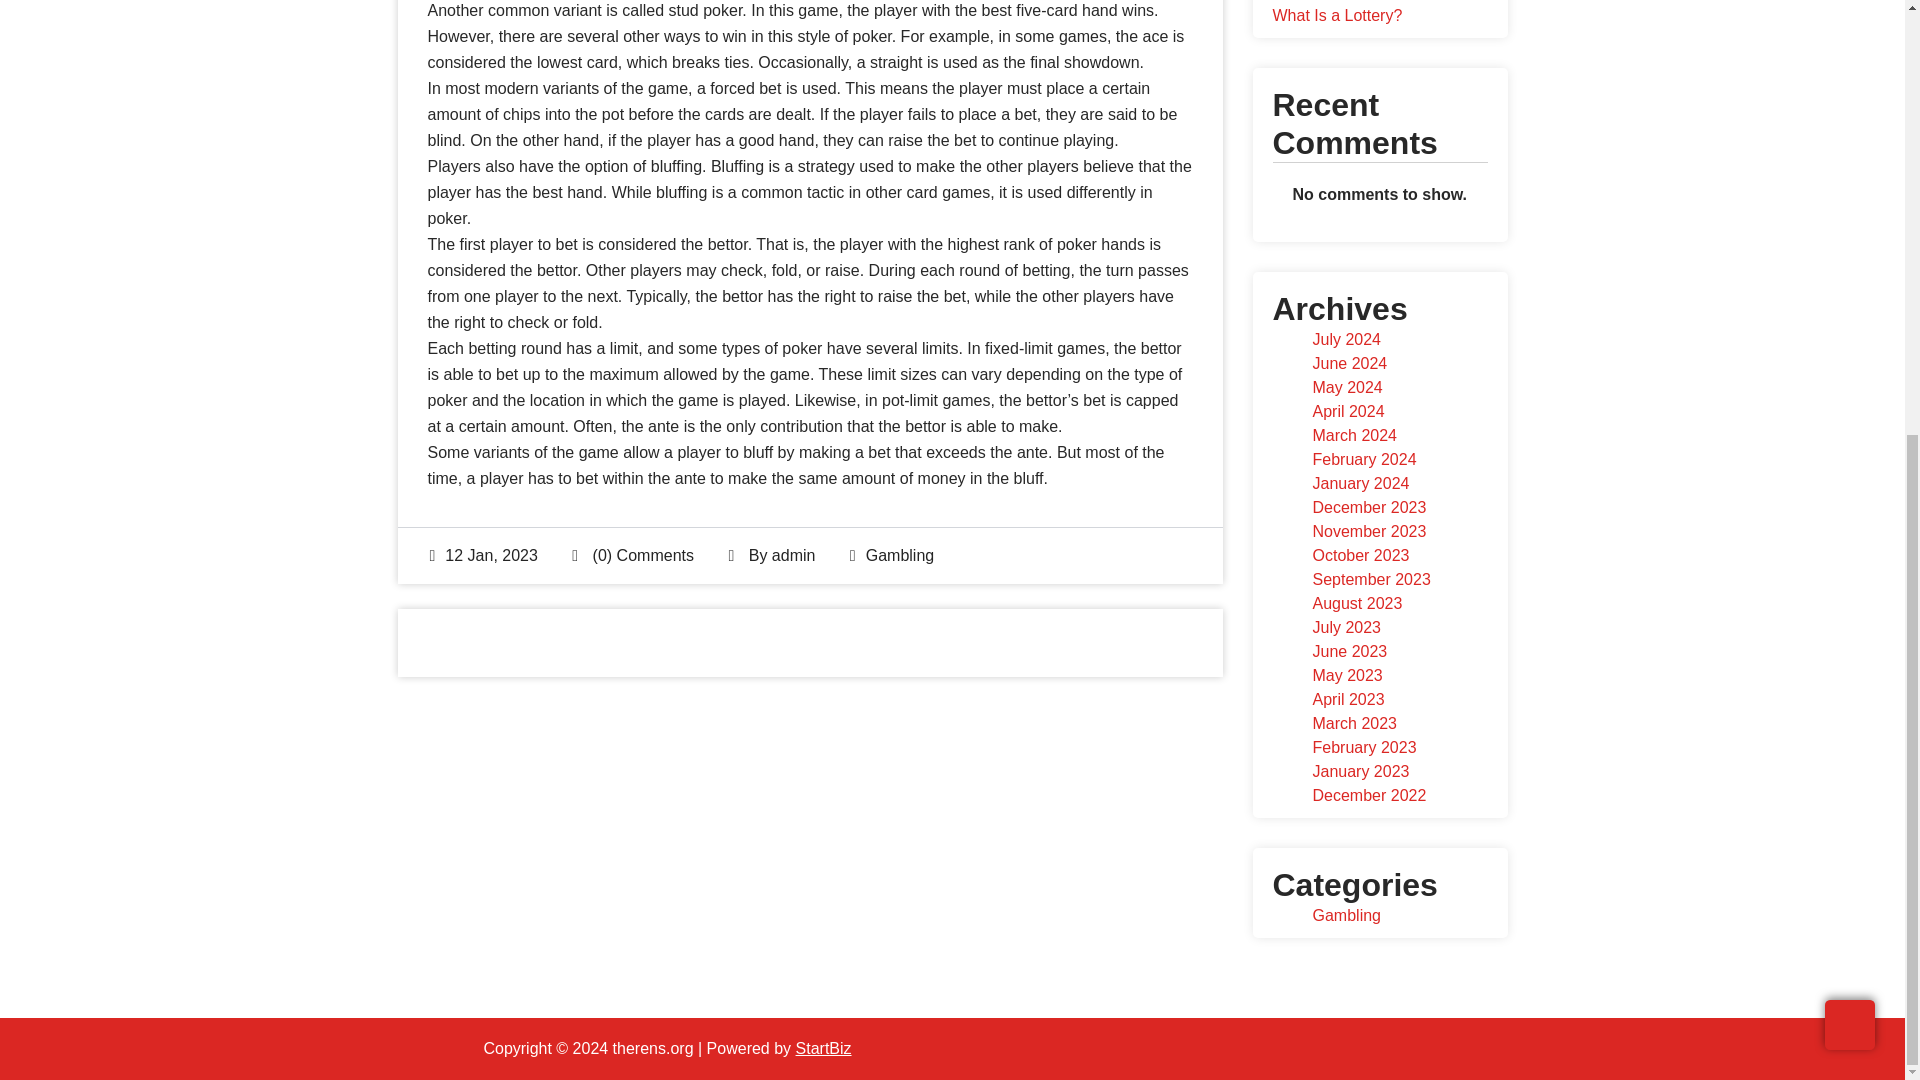 The height and width of the screenshot is (1080, 1920). What do you see at coordinates (1348, 700) in the screenshot?
I see `April 2023` at bounding box center [1348, 700].